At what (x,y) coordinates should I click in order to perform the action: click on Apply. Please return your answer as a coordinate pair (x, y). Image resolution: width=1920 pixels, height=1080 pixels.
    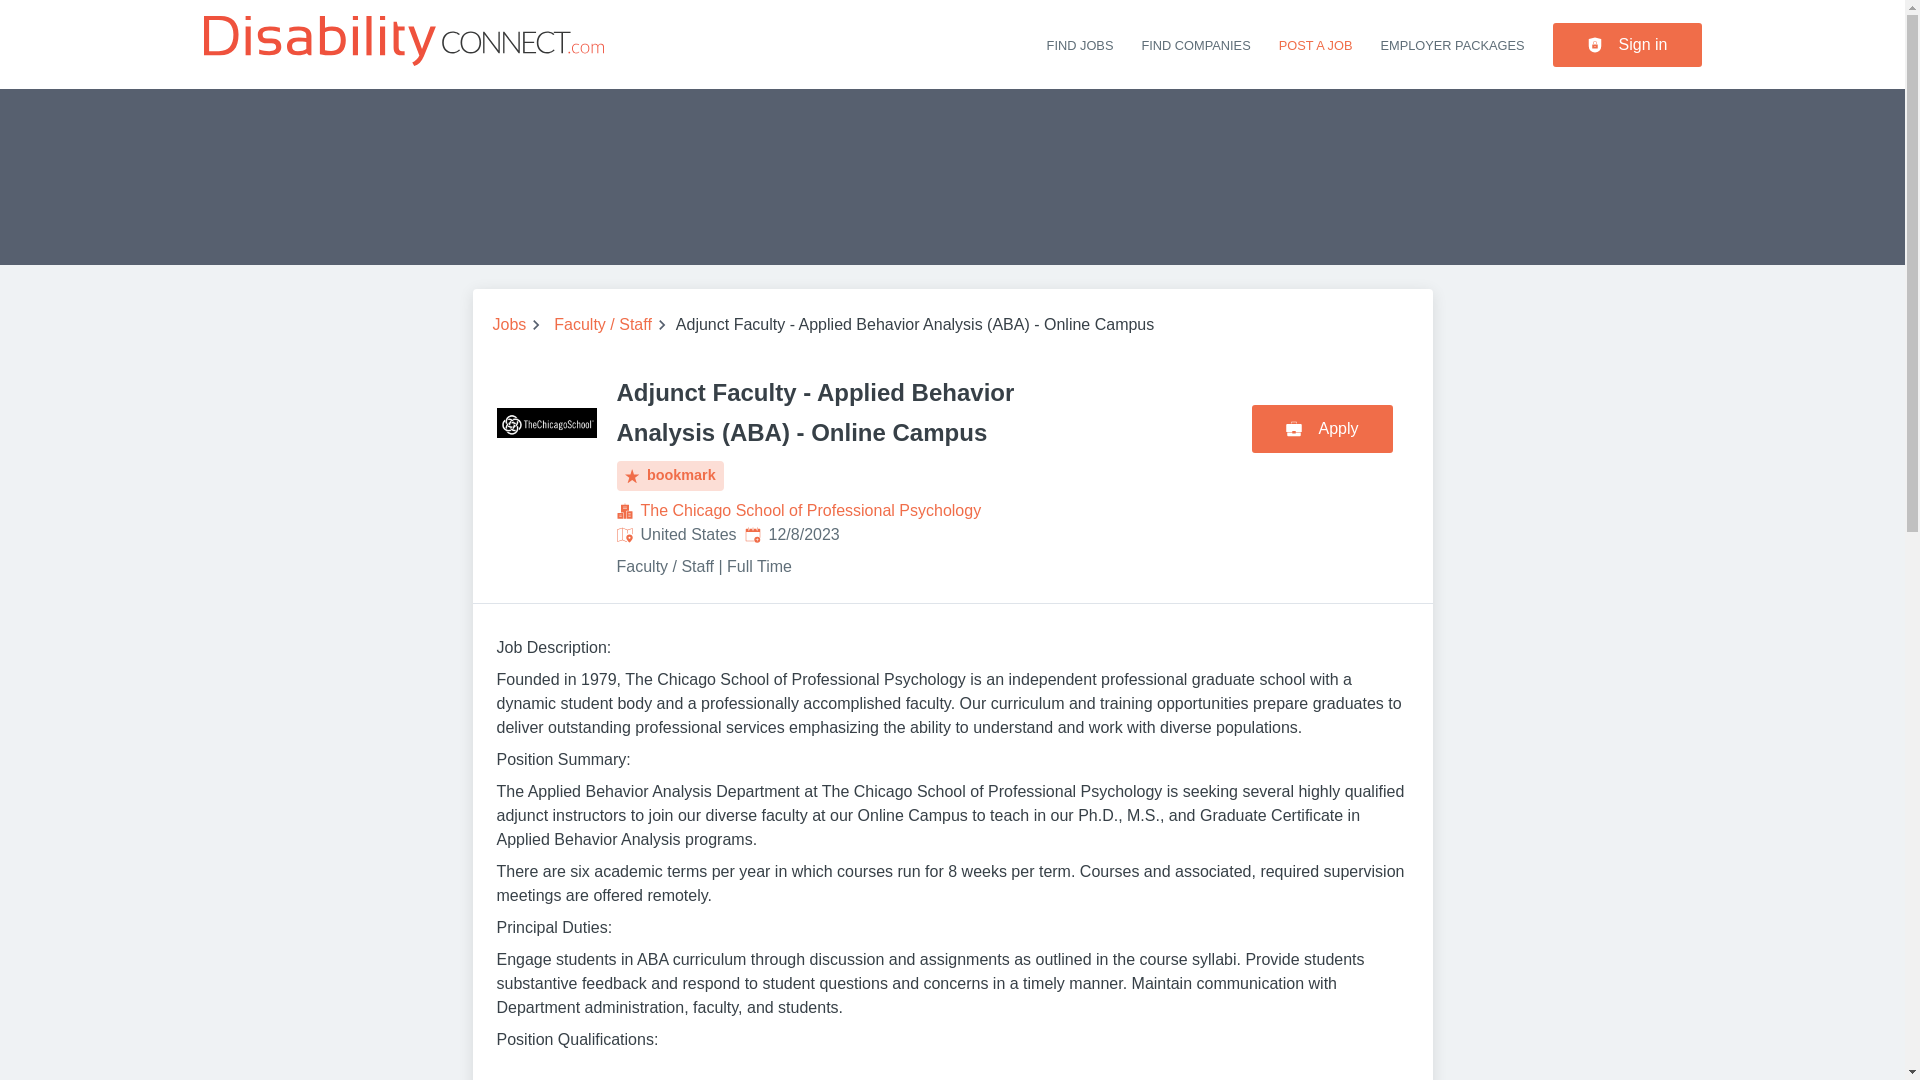
    Looking at the image, I should click on (1322, 428).